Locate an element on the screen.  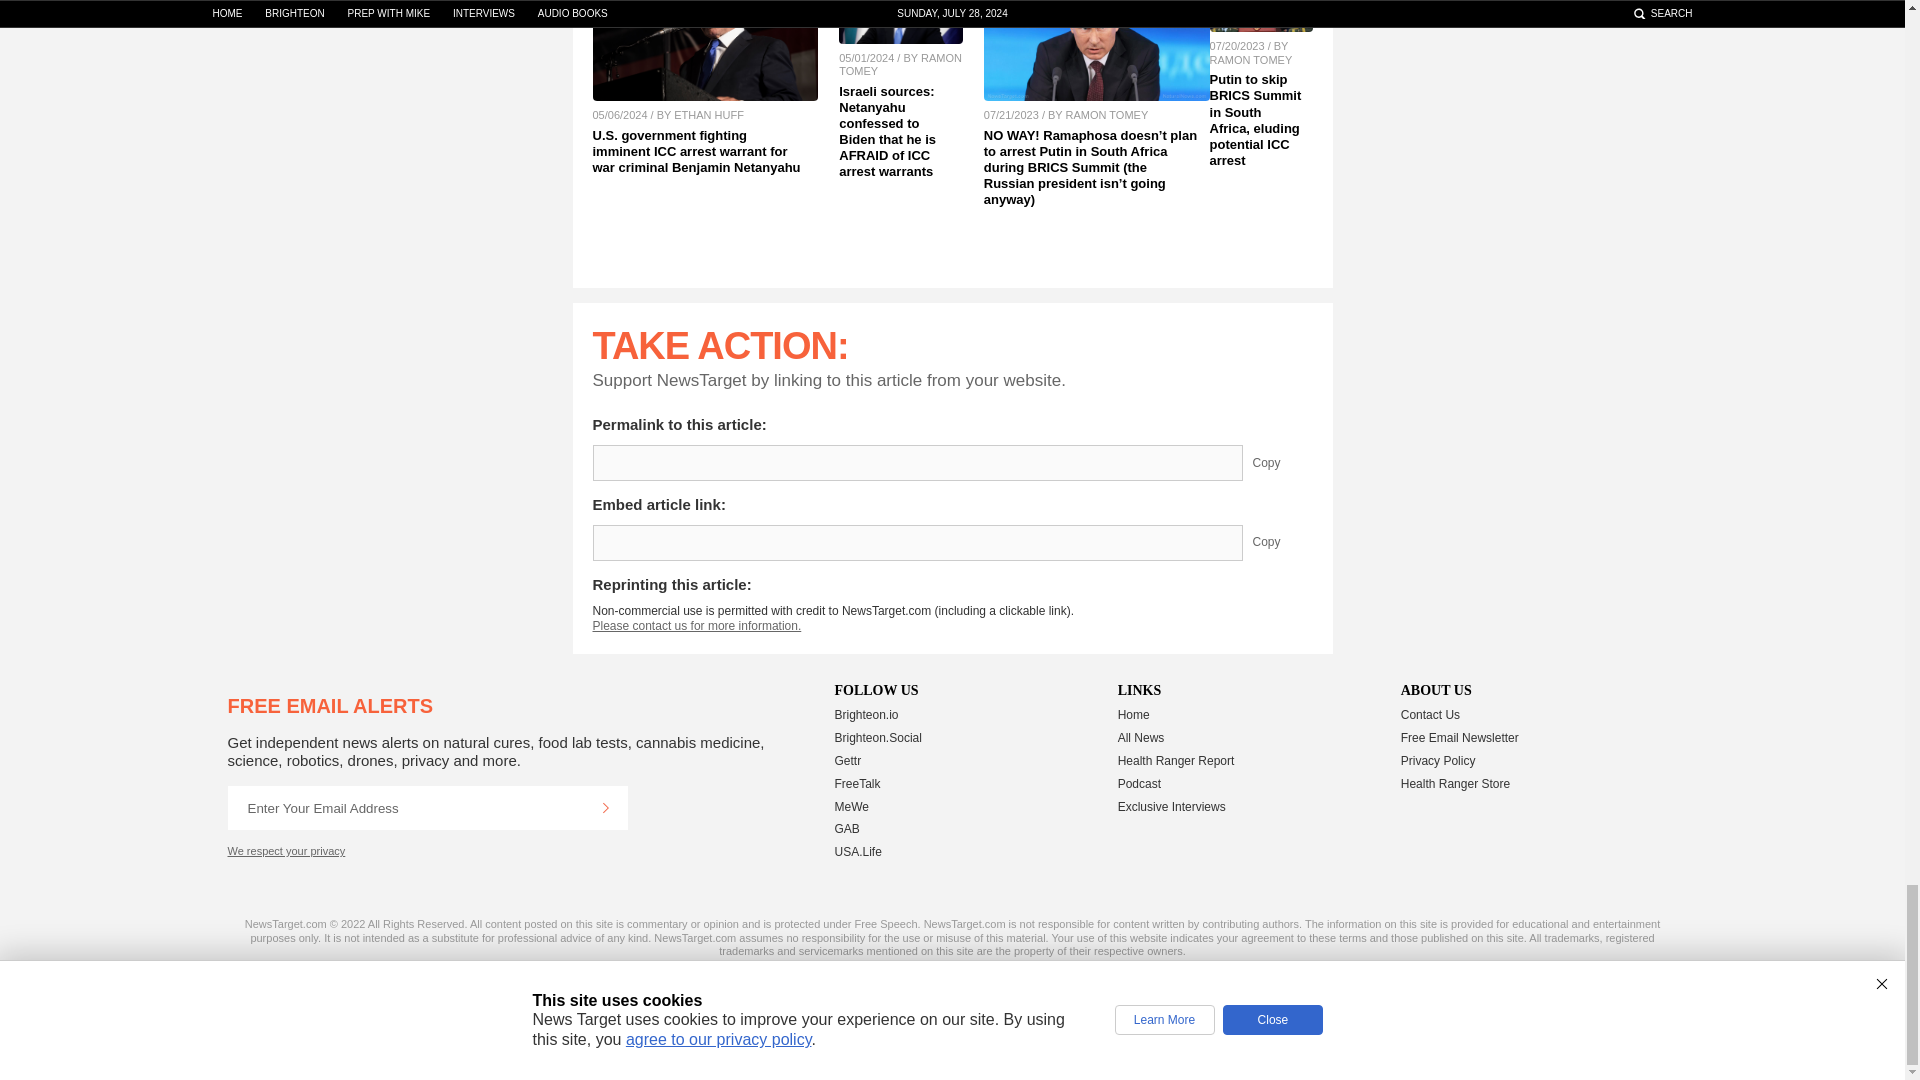
Copy Permalink is located at coordinates (1281, 462).